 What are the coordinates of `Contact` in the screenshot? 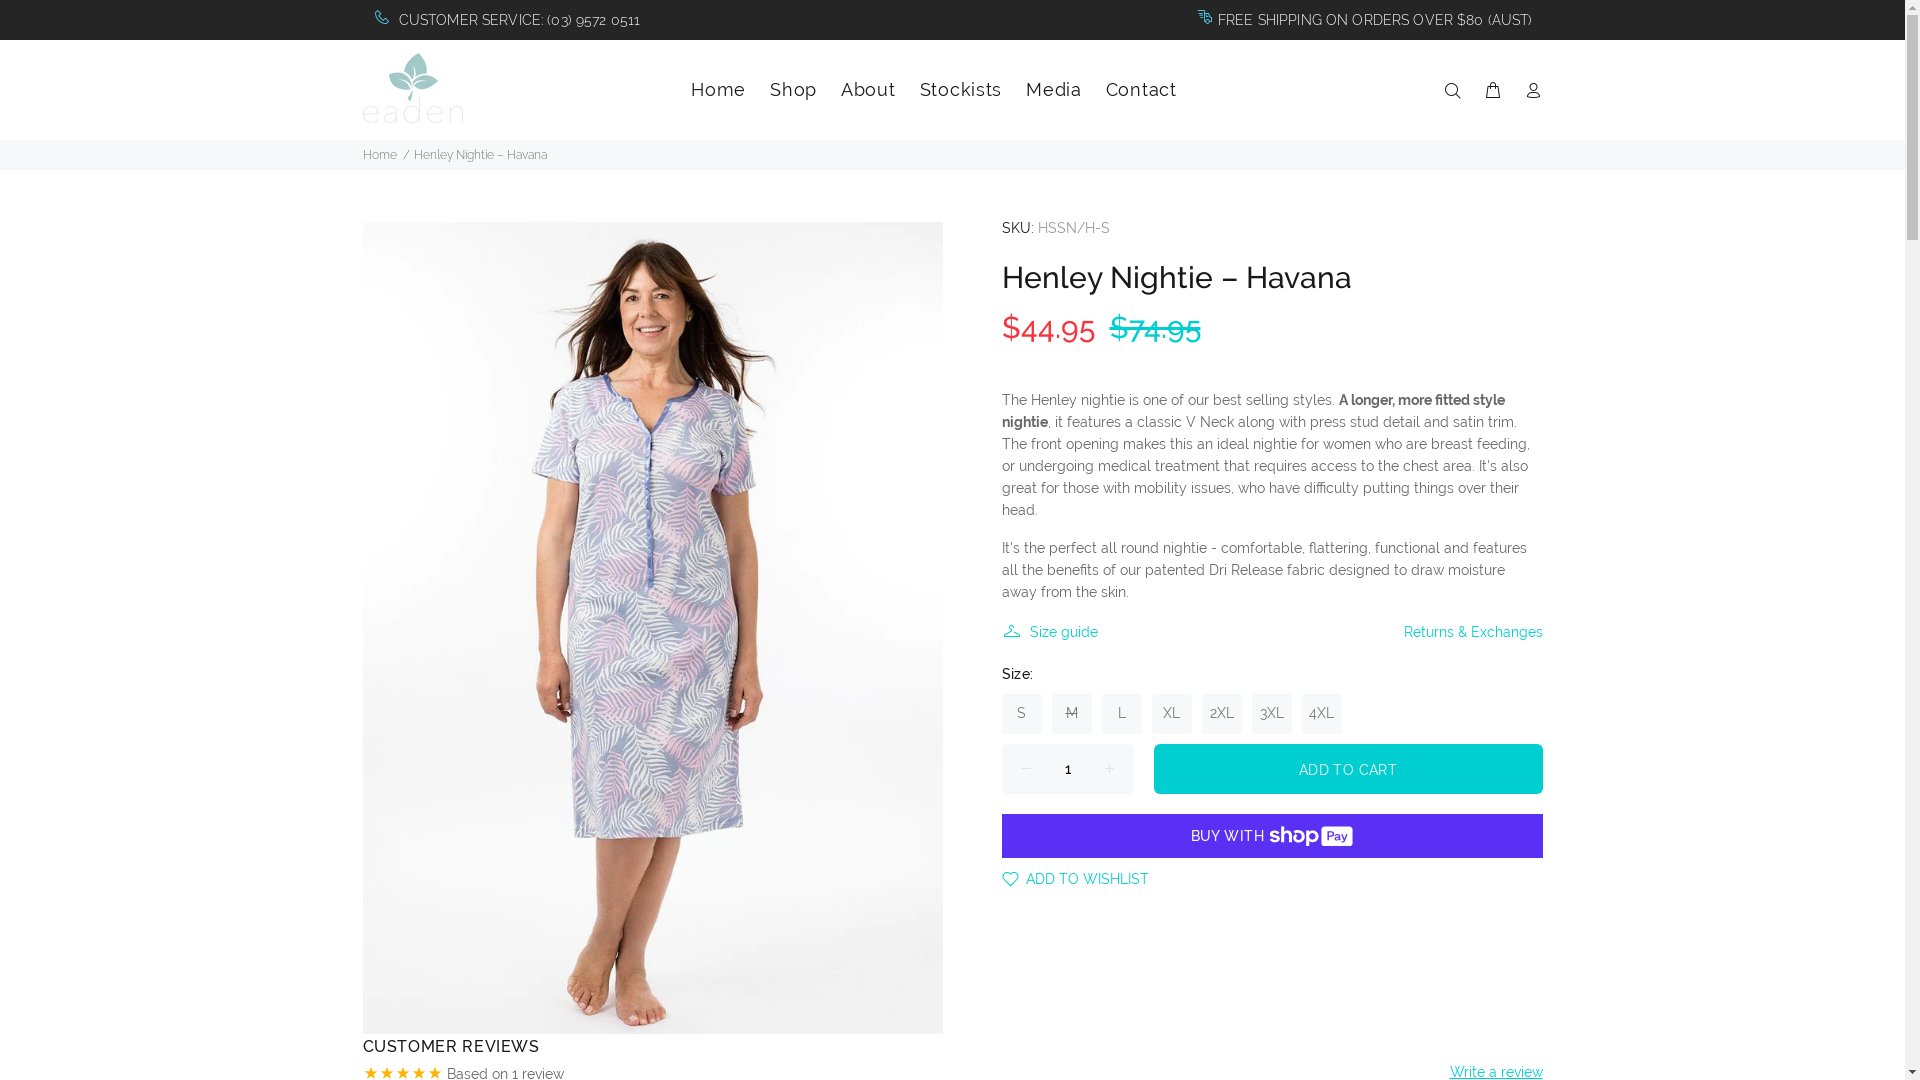 It's located at (1154, 90).